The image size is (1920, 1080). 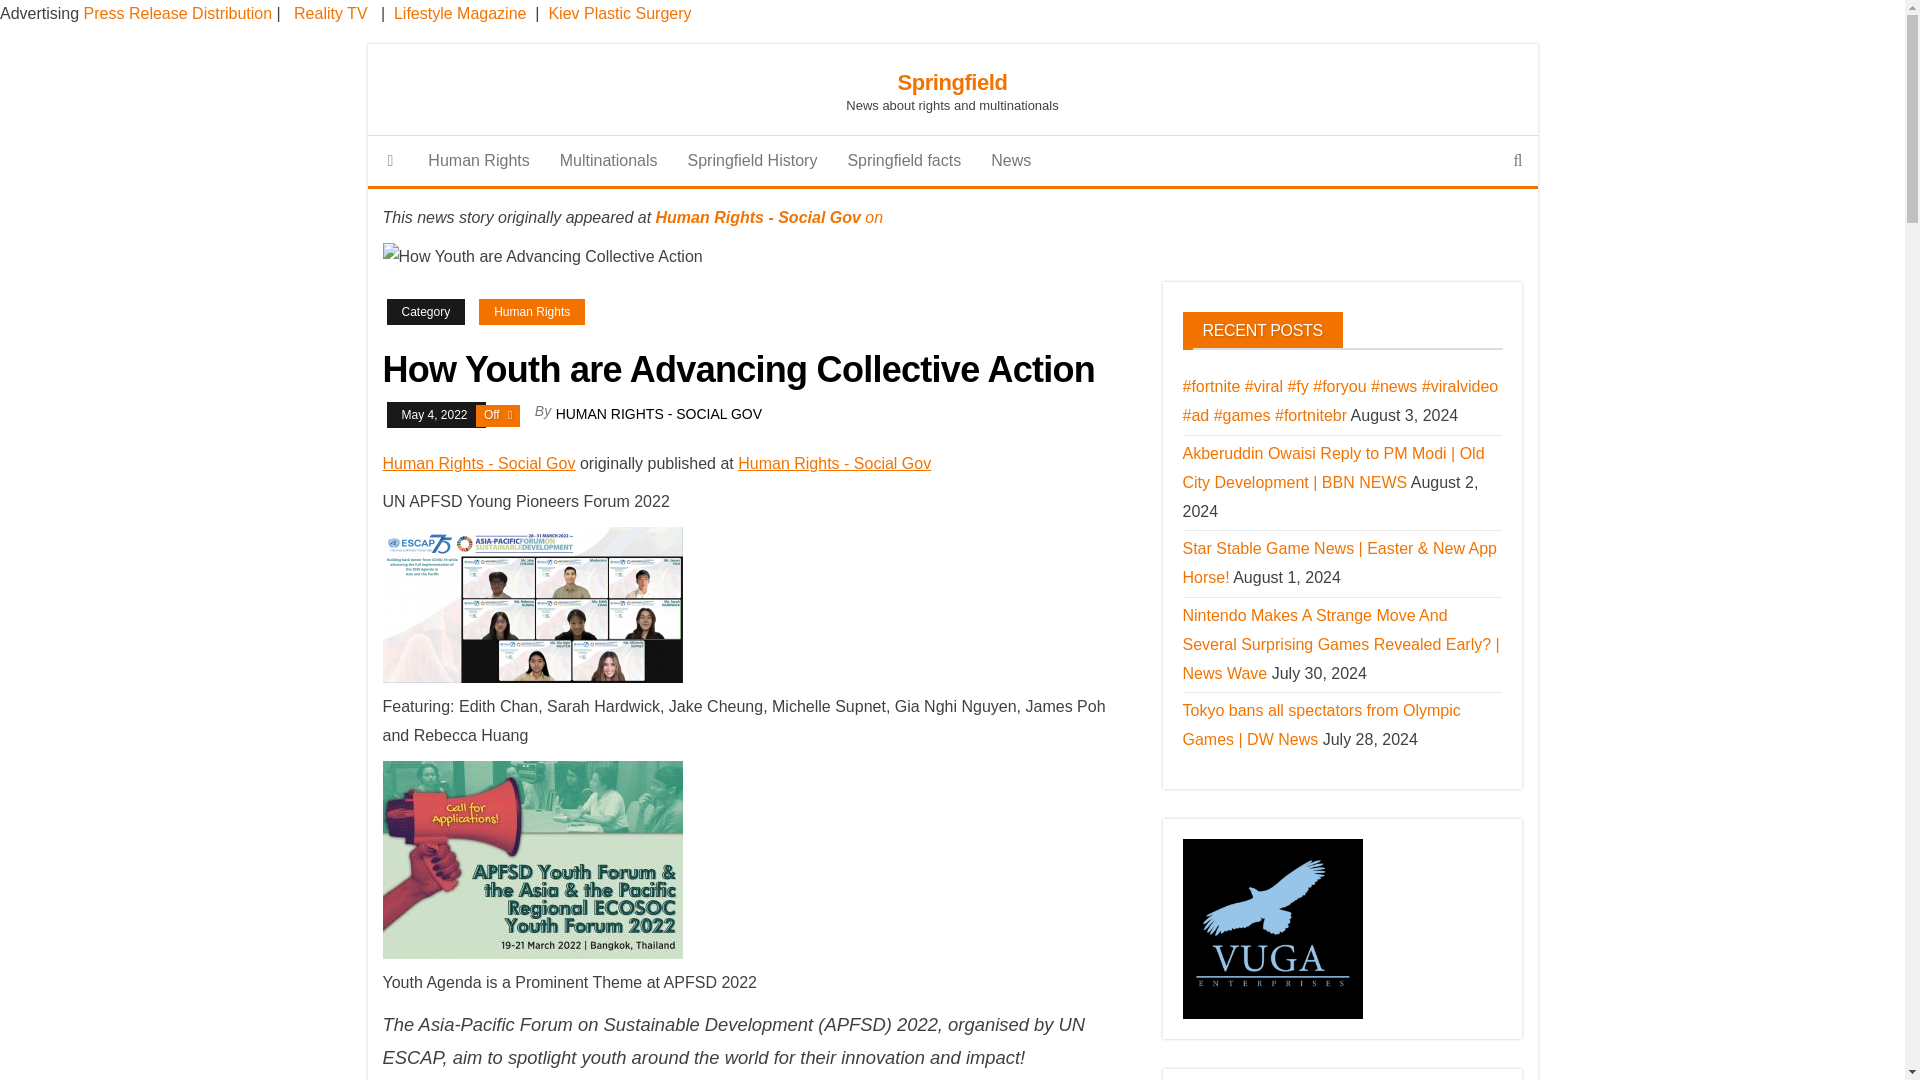 I want to click on Multinationals, so click(x=609, y=160).